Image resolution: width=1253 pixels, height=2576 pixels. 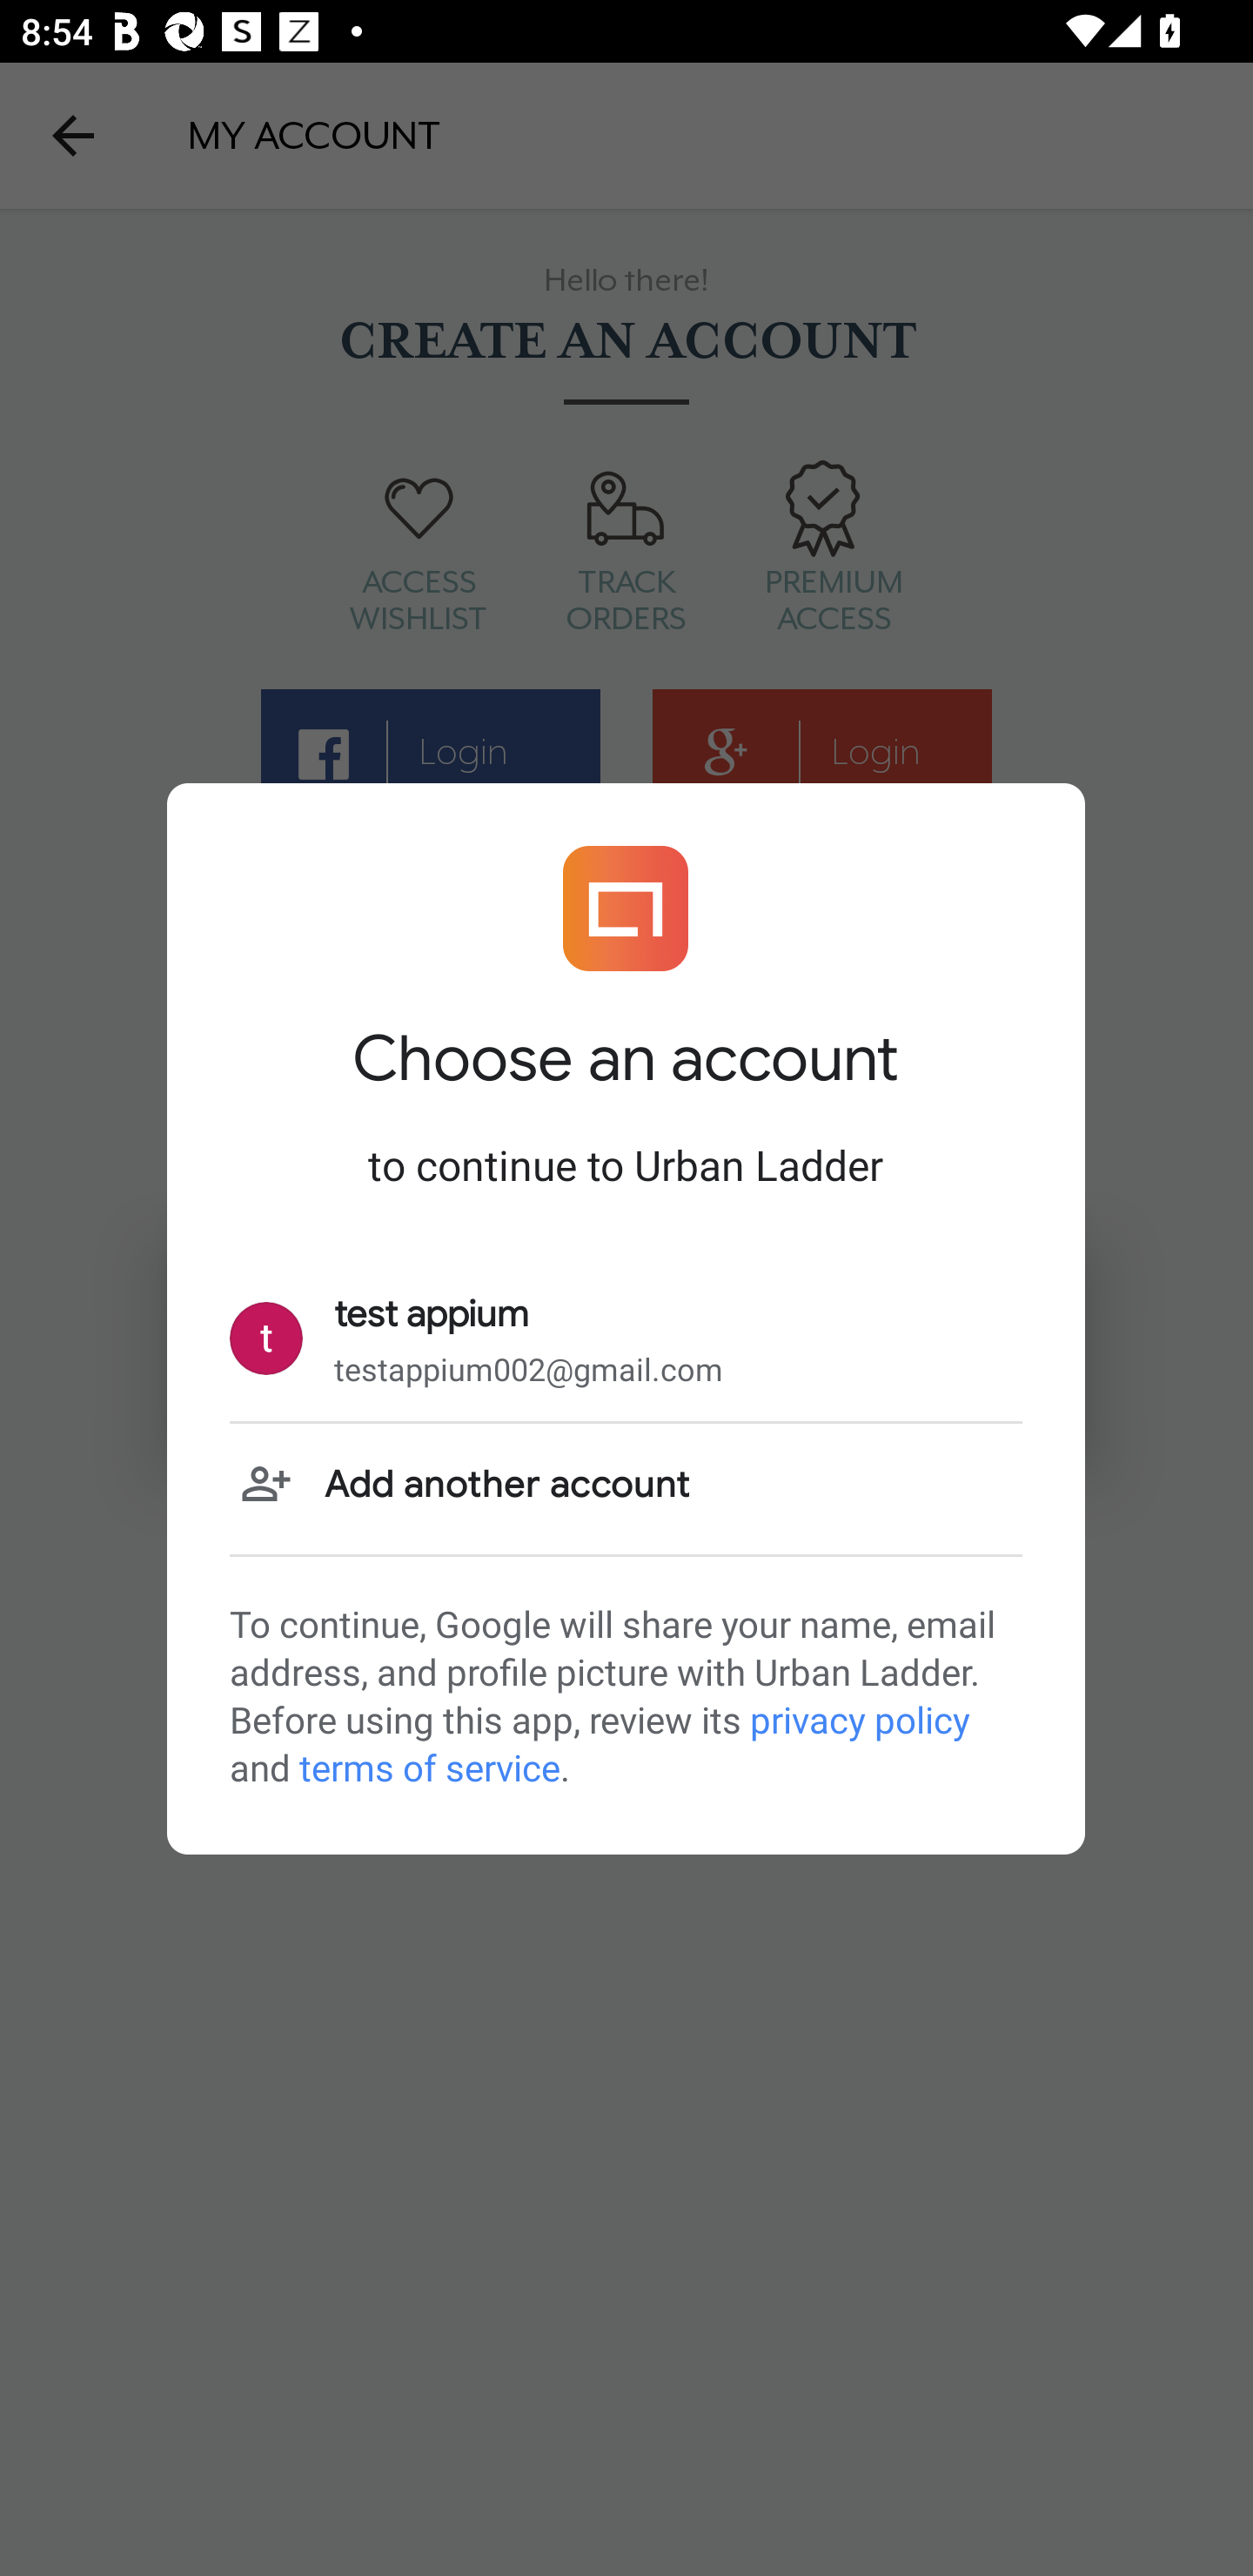 What do you see at coordinates (626, 1338) in the screenshot?
I see `test appium testappium002@gmail.com` at bounding box center [626, 1338].